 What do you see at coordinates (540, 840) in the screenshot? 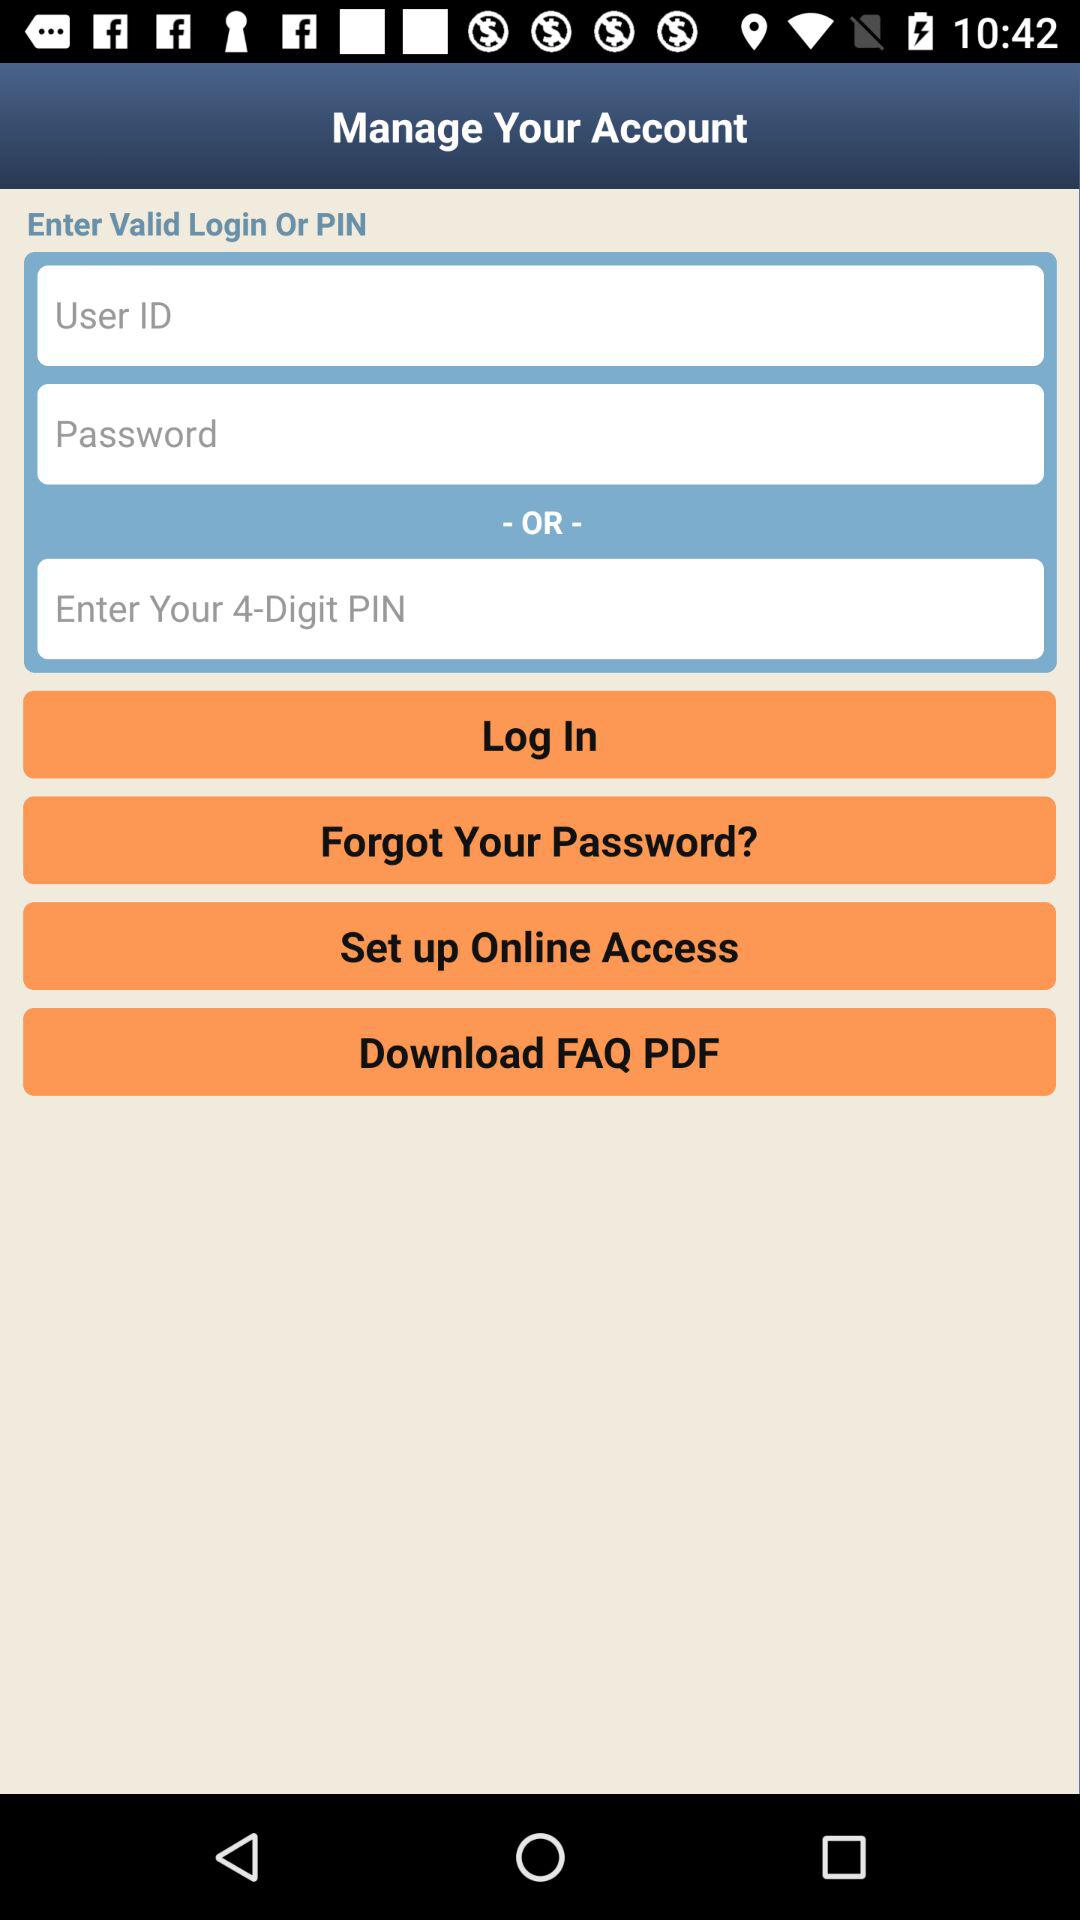
I see `choose item below log in` at bounding box center [540, 840].